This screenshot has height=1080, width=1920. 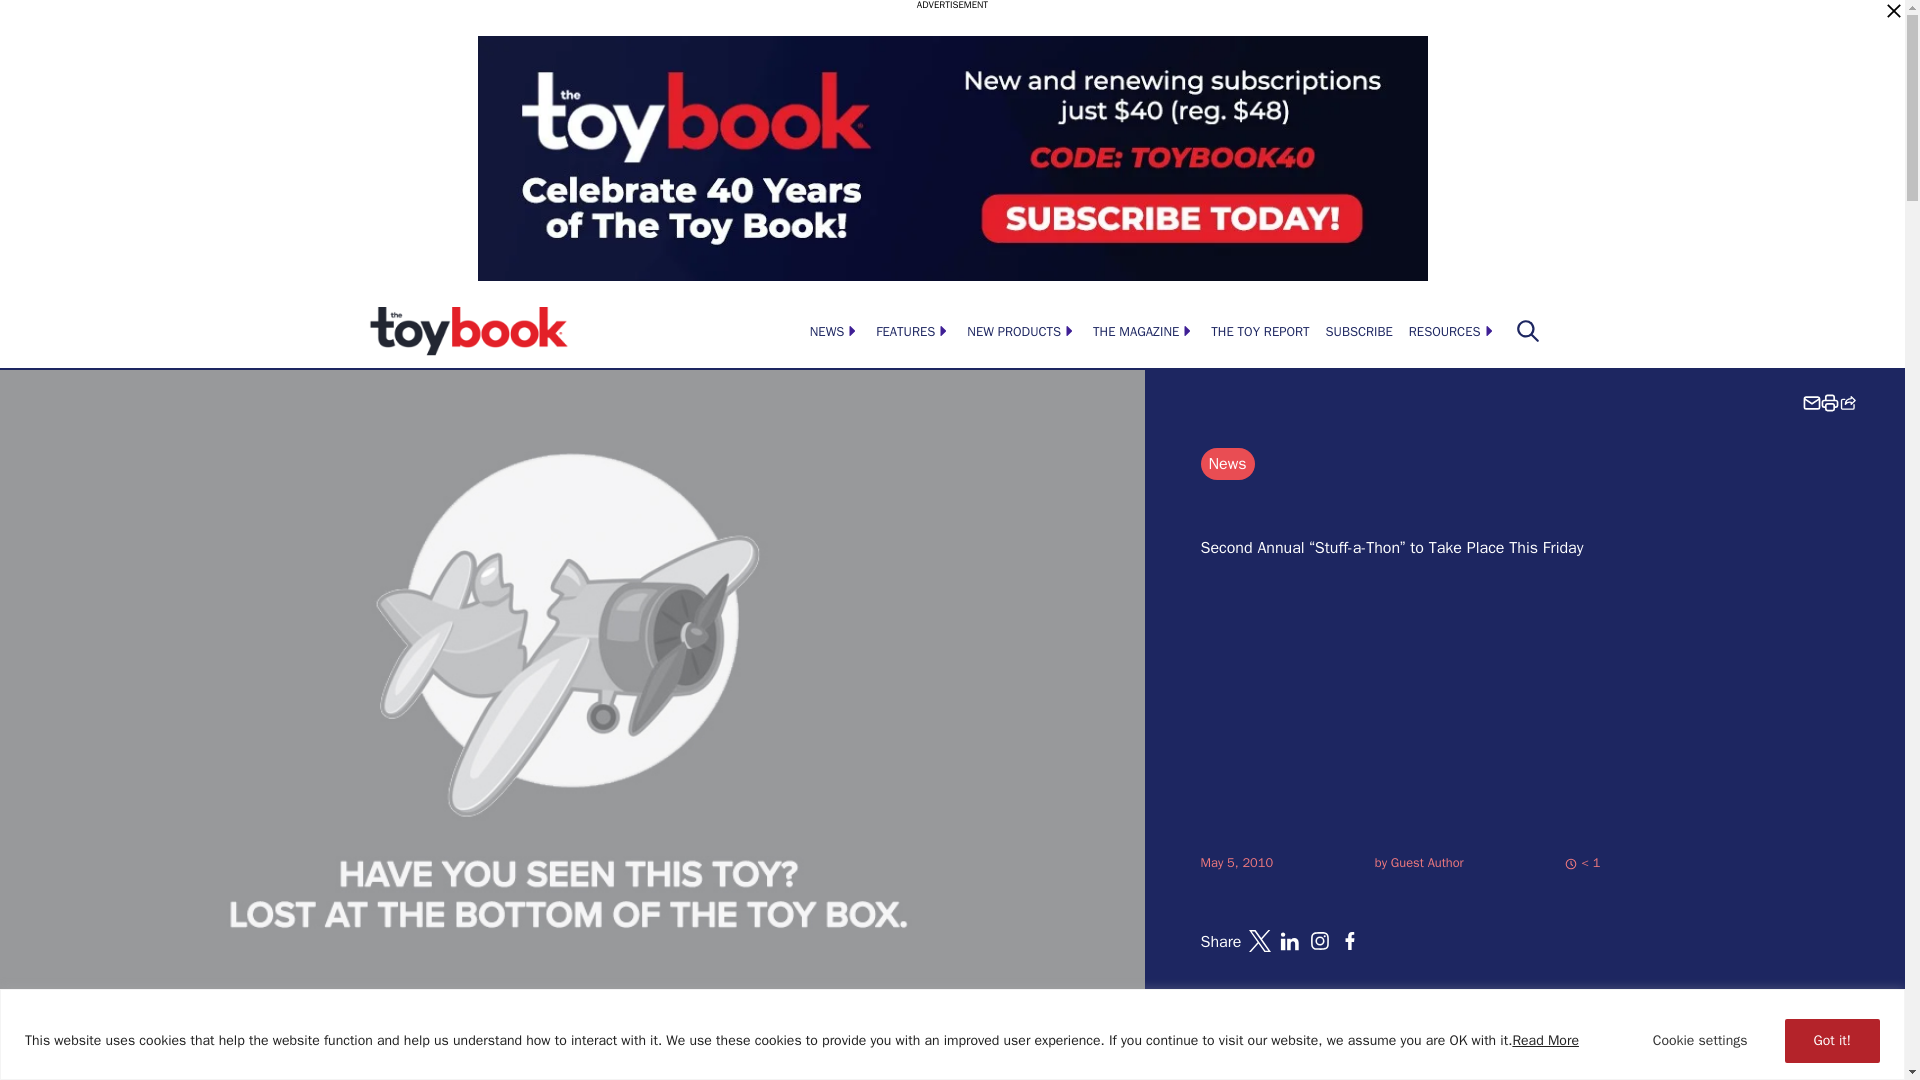 I want to click on Open facebook in a new window, so click(x=1350, y=940).